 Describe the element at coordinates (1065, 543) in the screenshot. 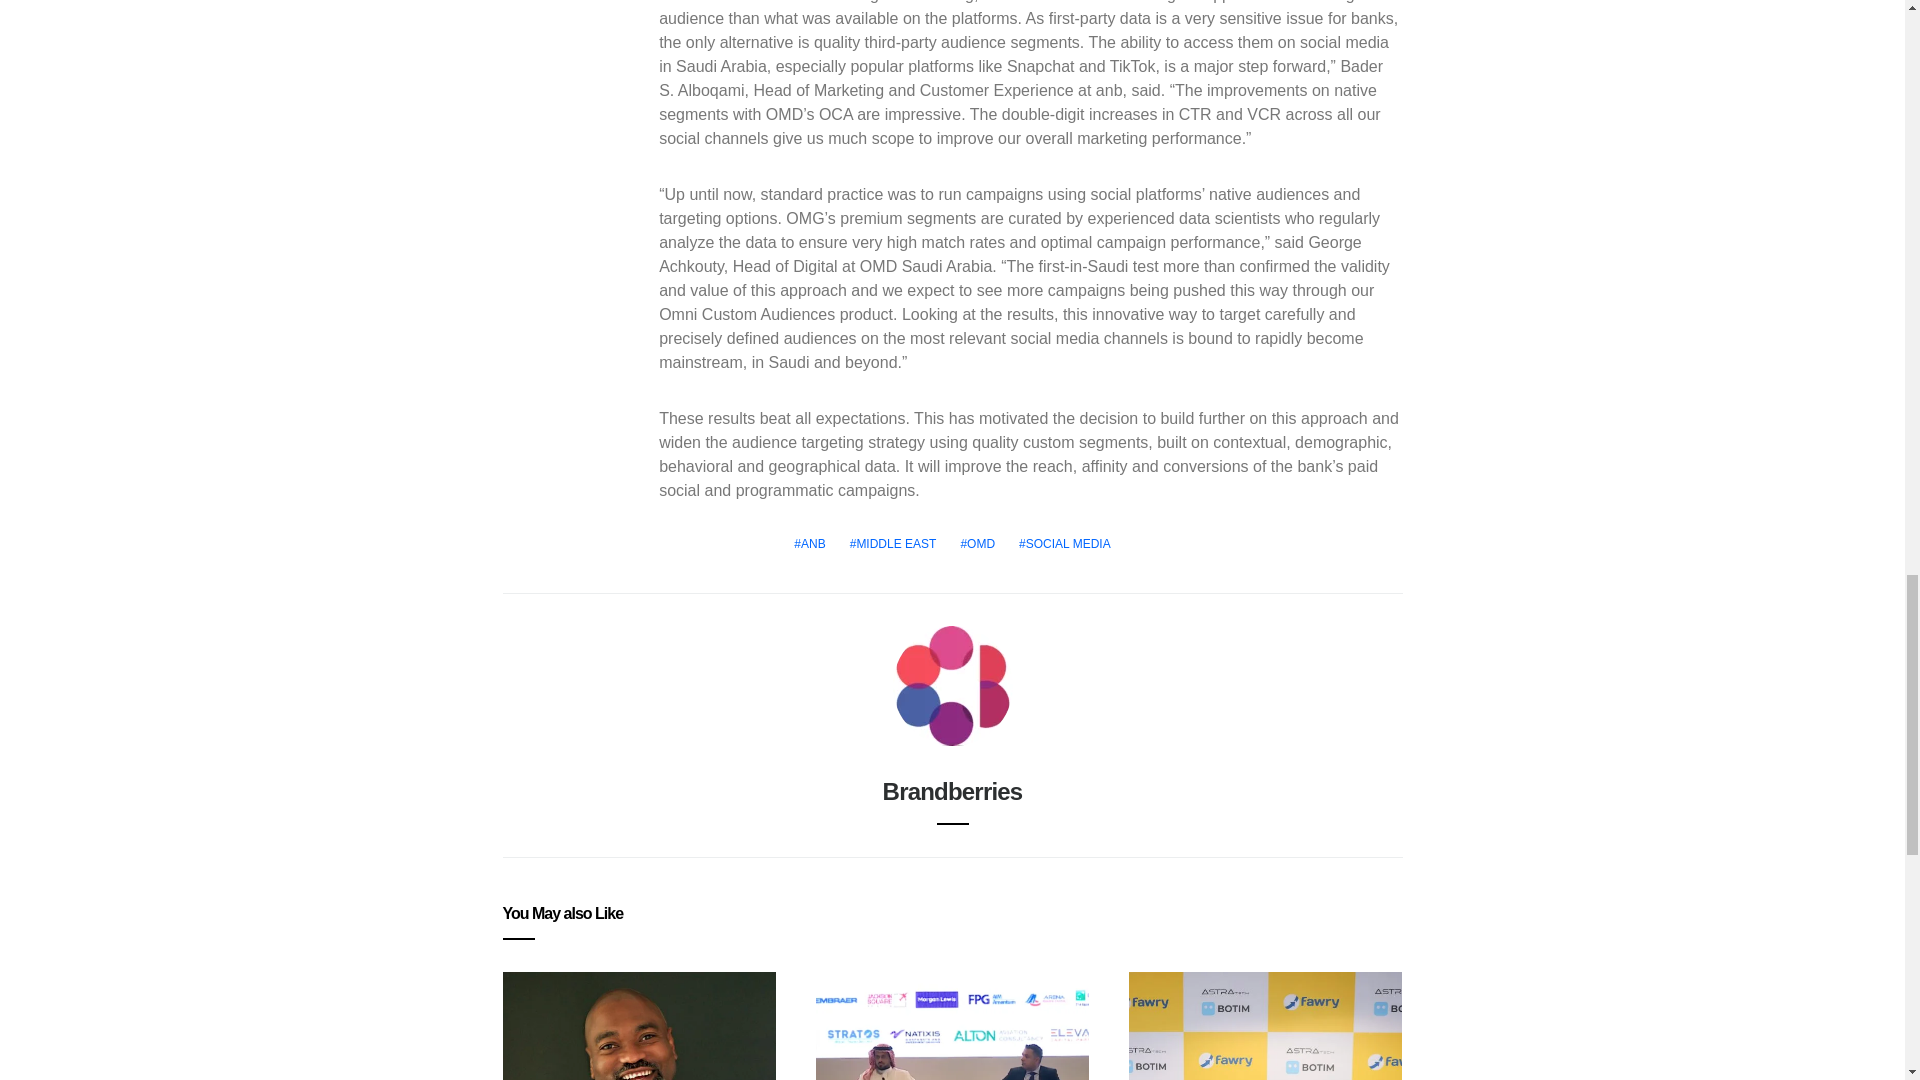

I see `SOCIAL MEDIA` at that location.